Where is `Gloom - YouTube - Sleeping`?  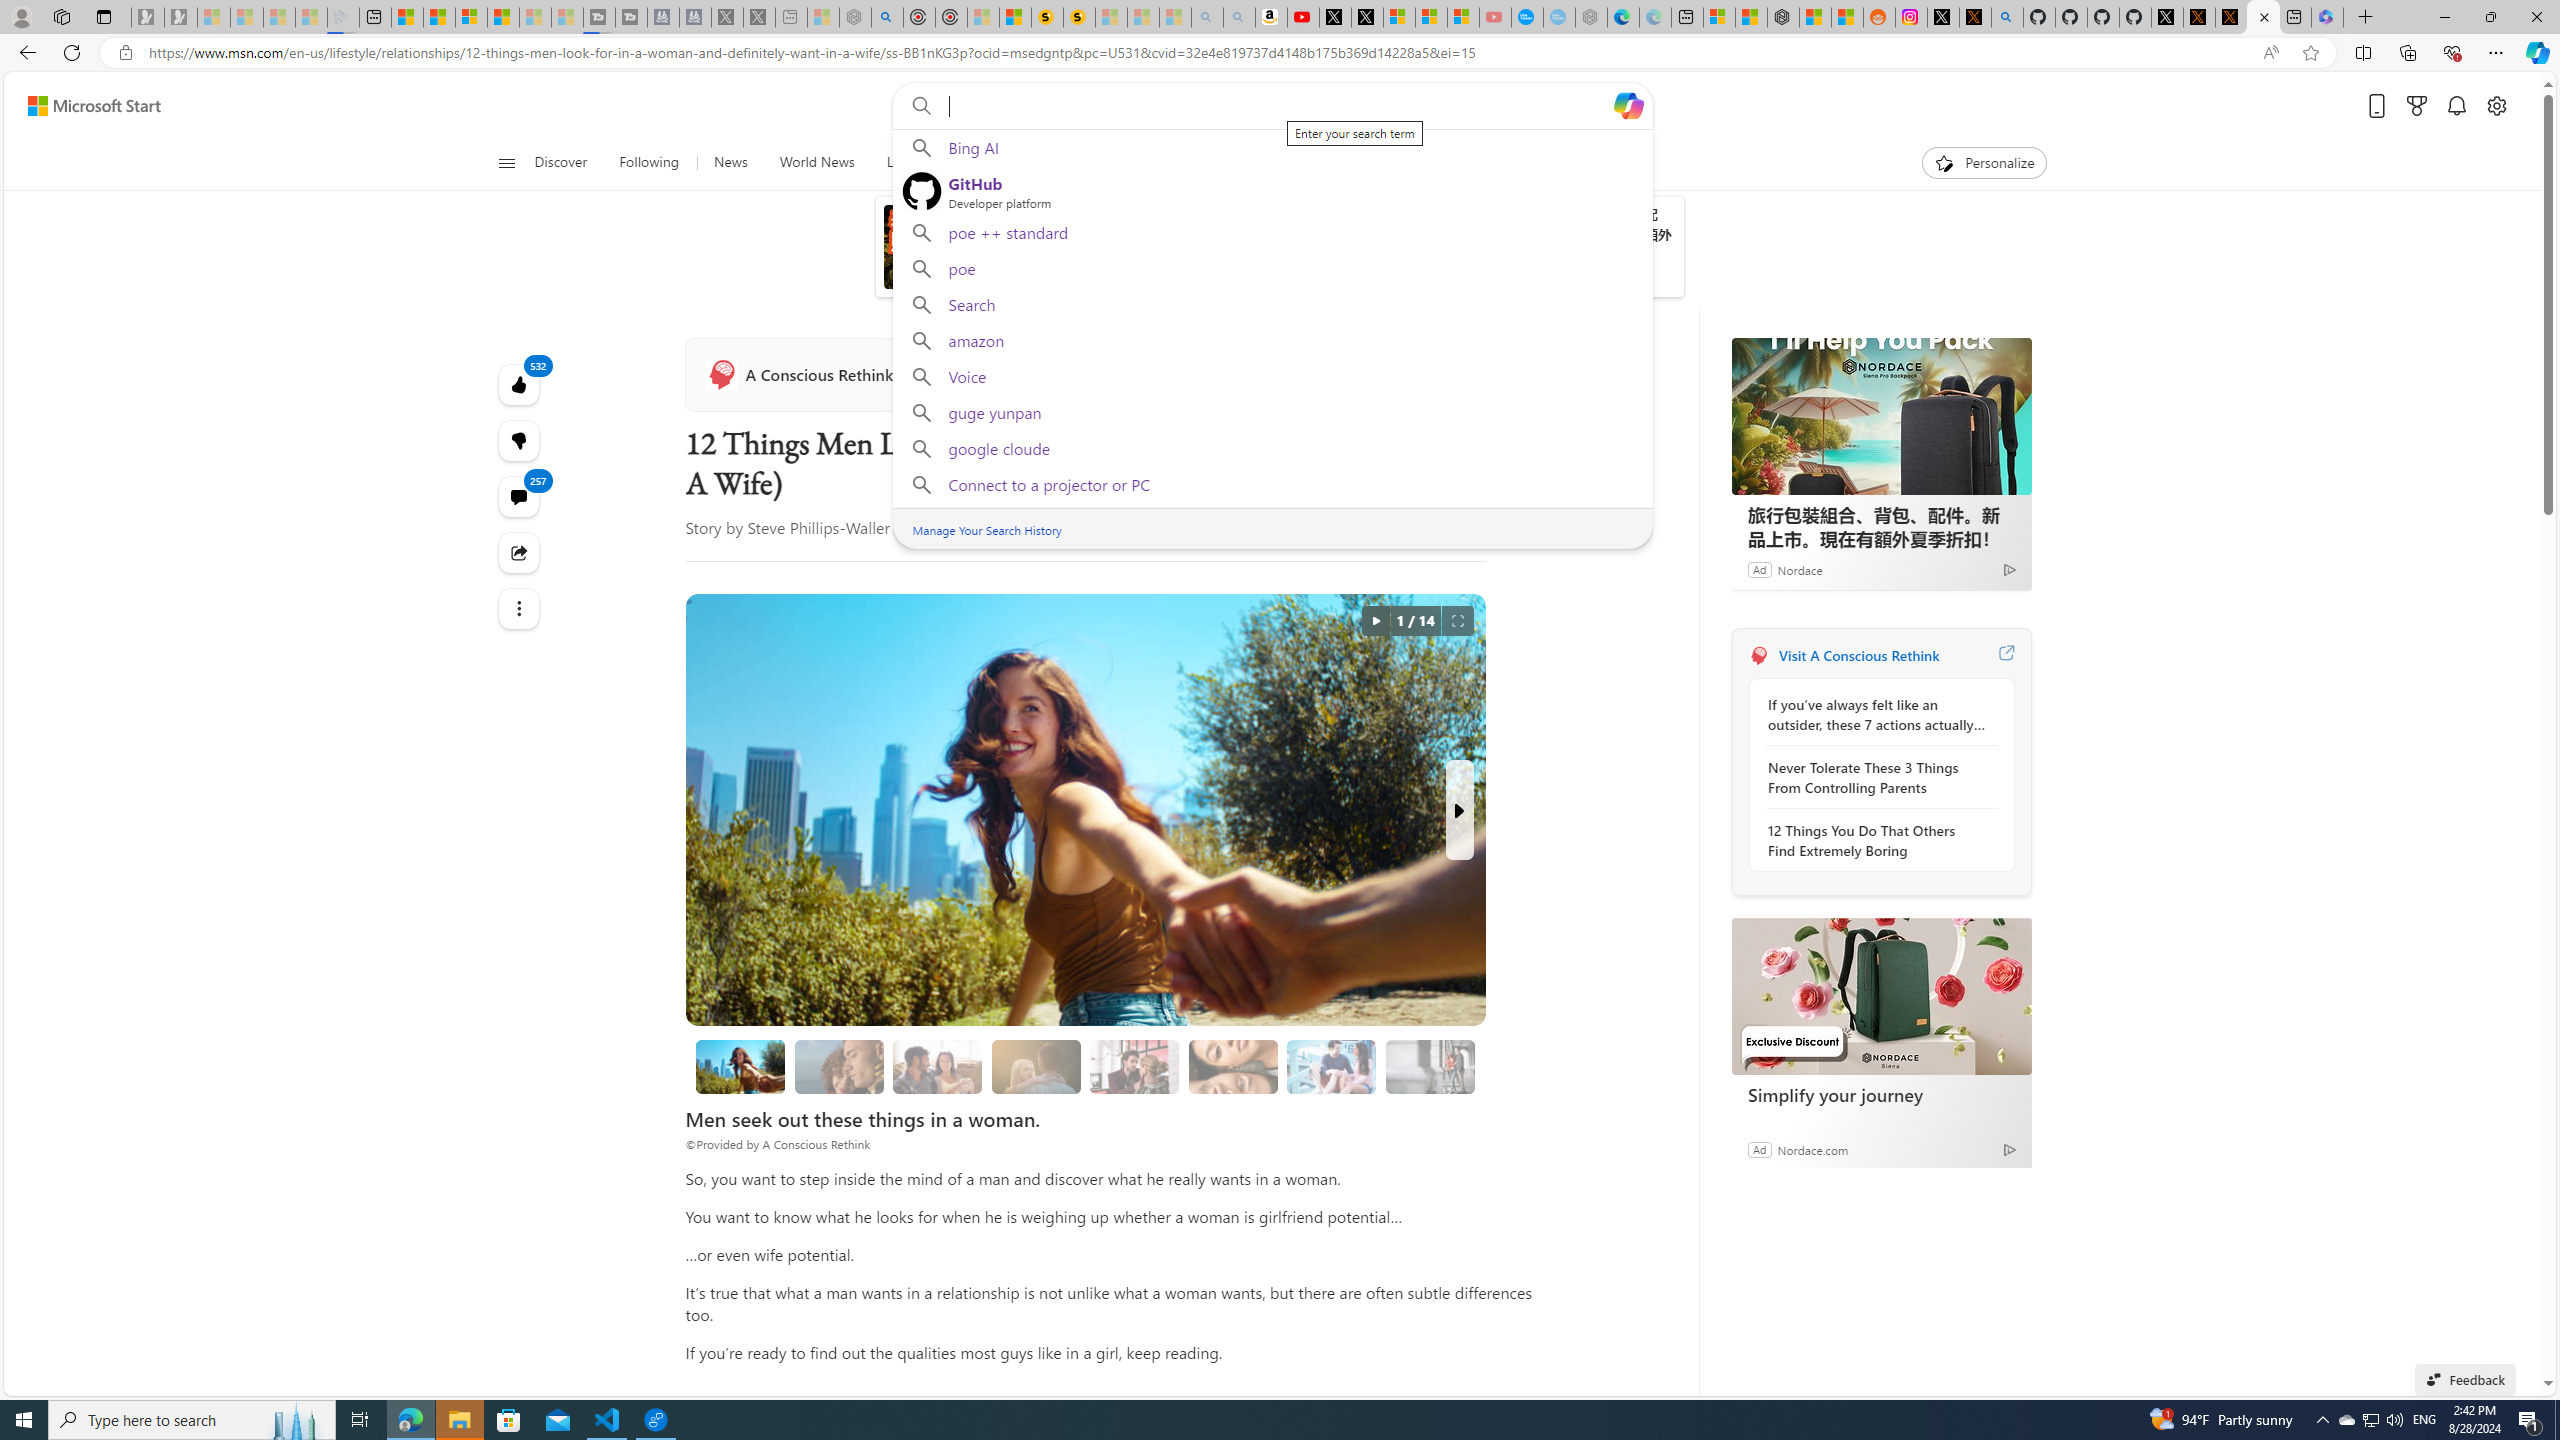 Gloom - YouTube - Sleeping is located at coordinates (1496, 17).